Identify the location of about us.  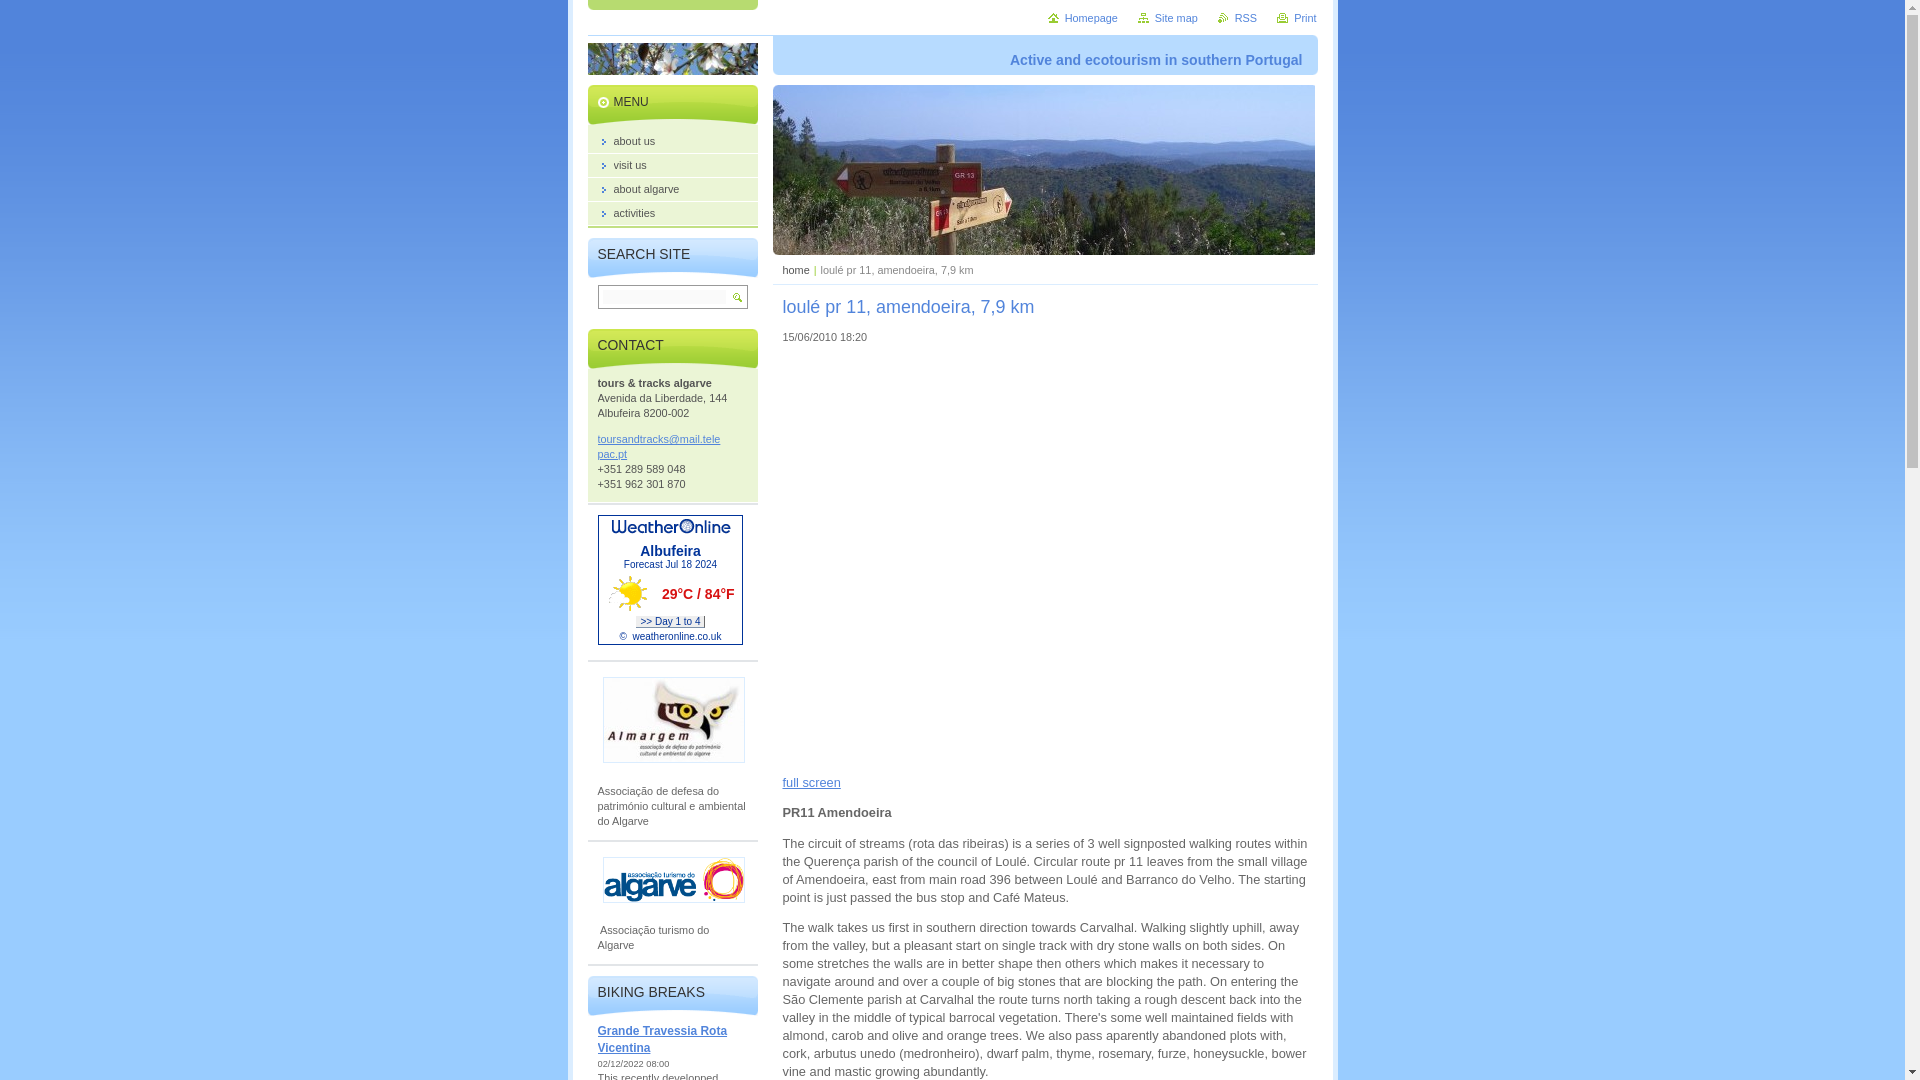
(672, 142).